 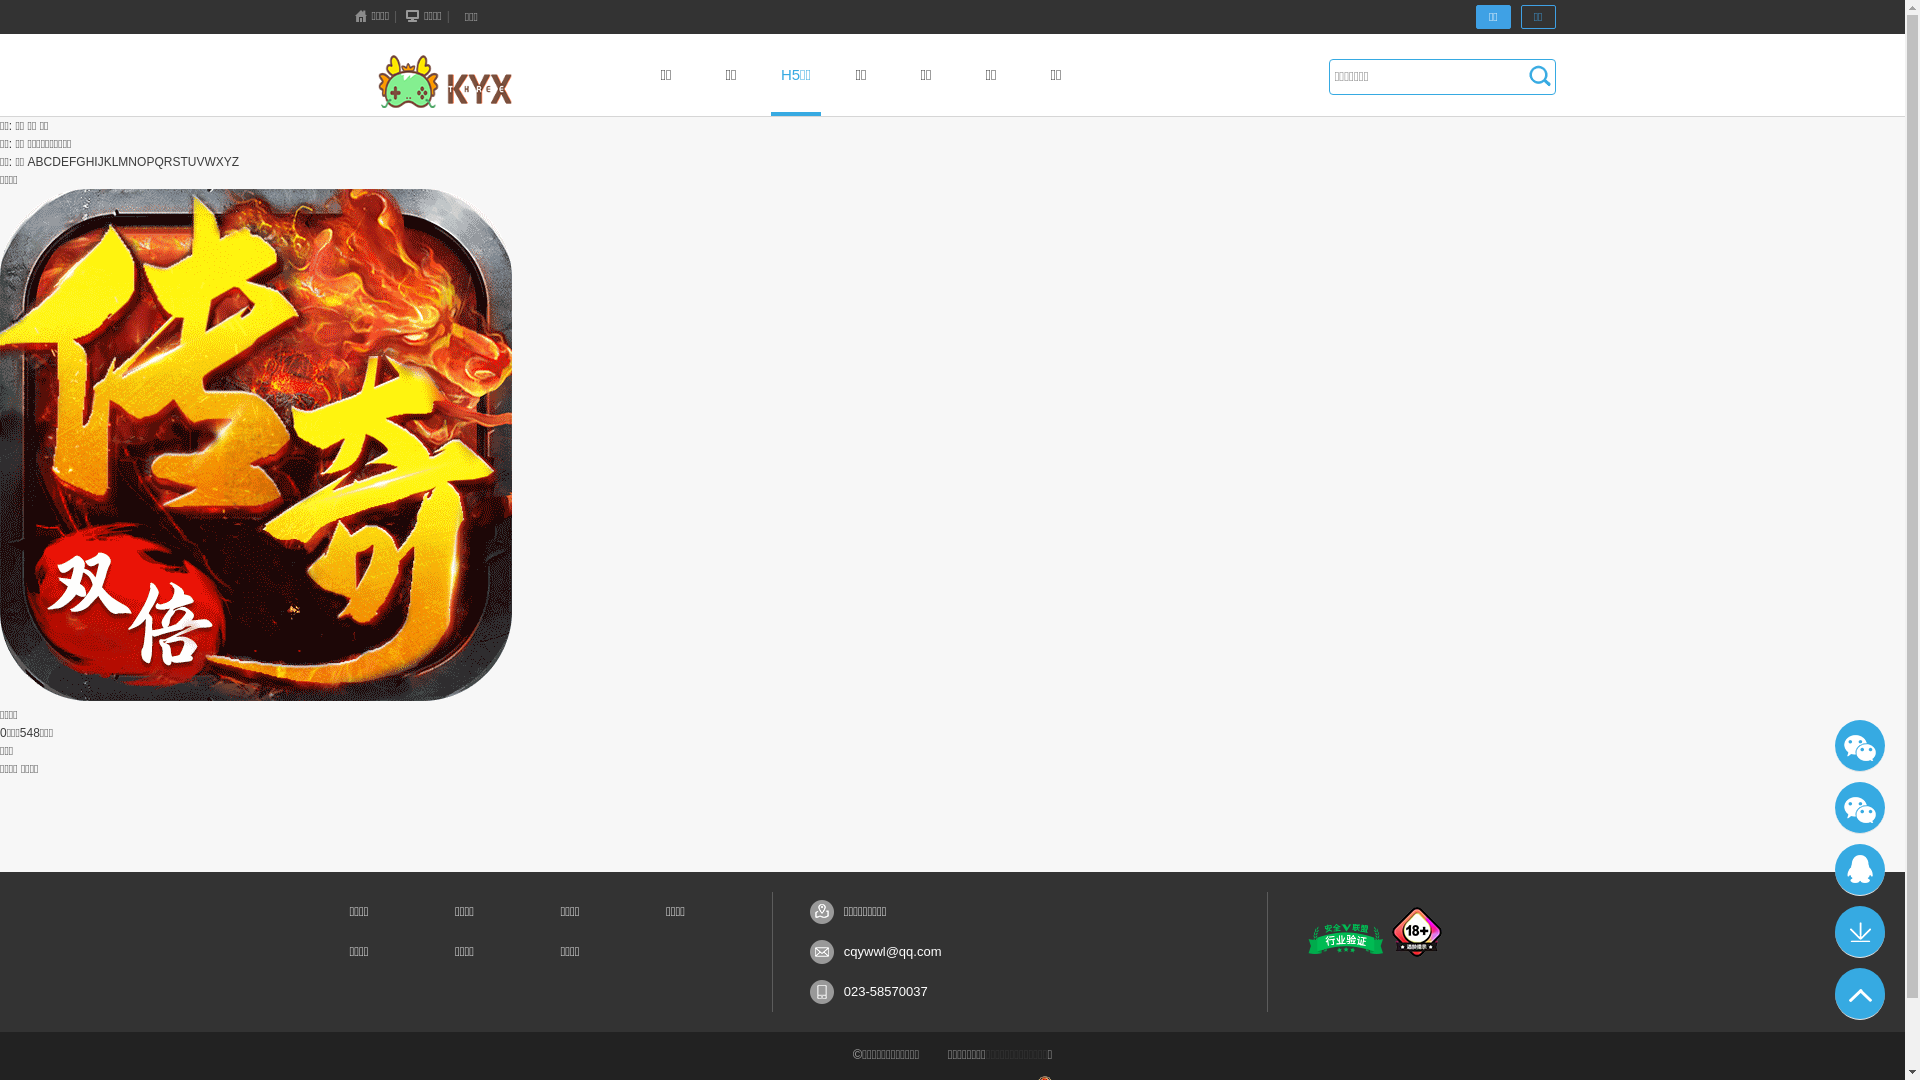 I want to click on Z, so click(x=236, y=162).